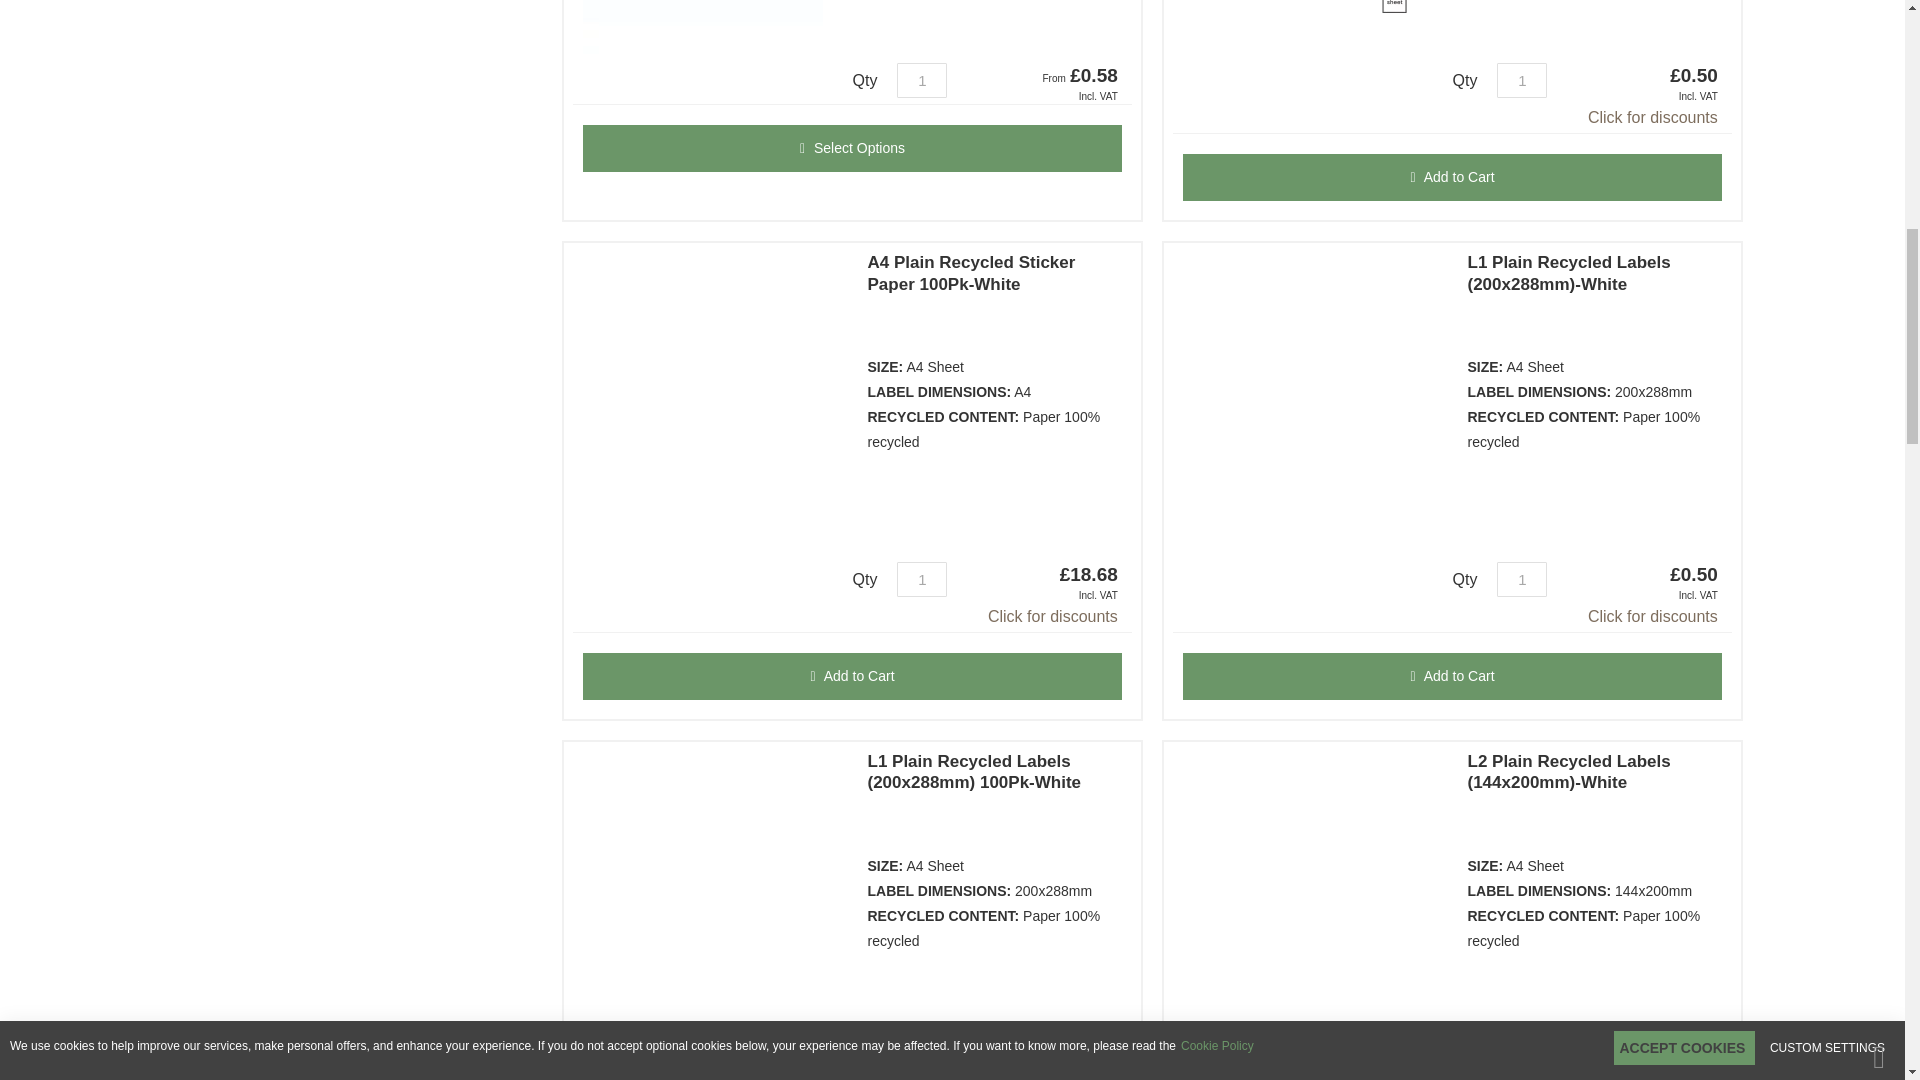 The width and height of the screenshot is (1920, 1080). Describe the element at coordinates (921, 579) in the screenshot. I see `1` at that location.